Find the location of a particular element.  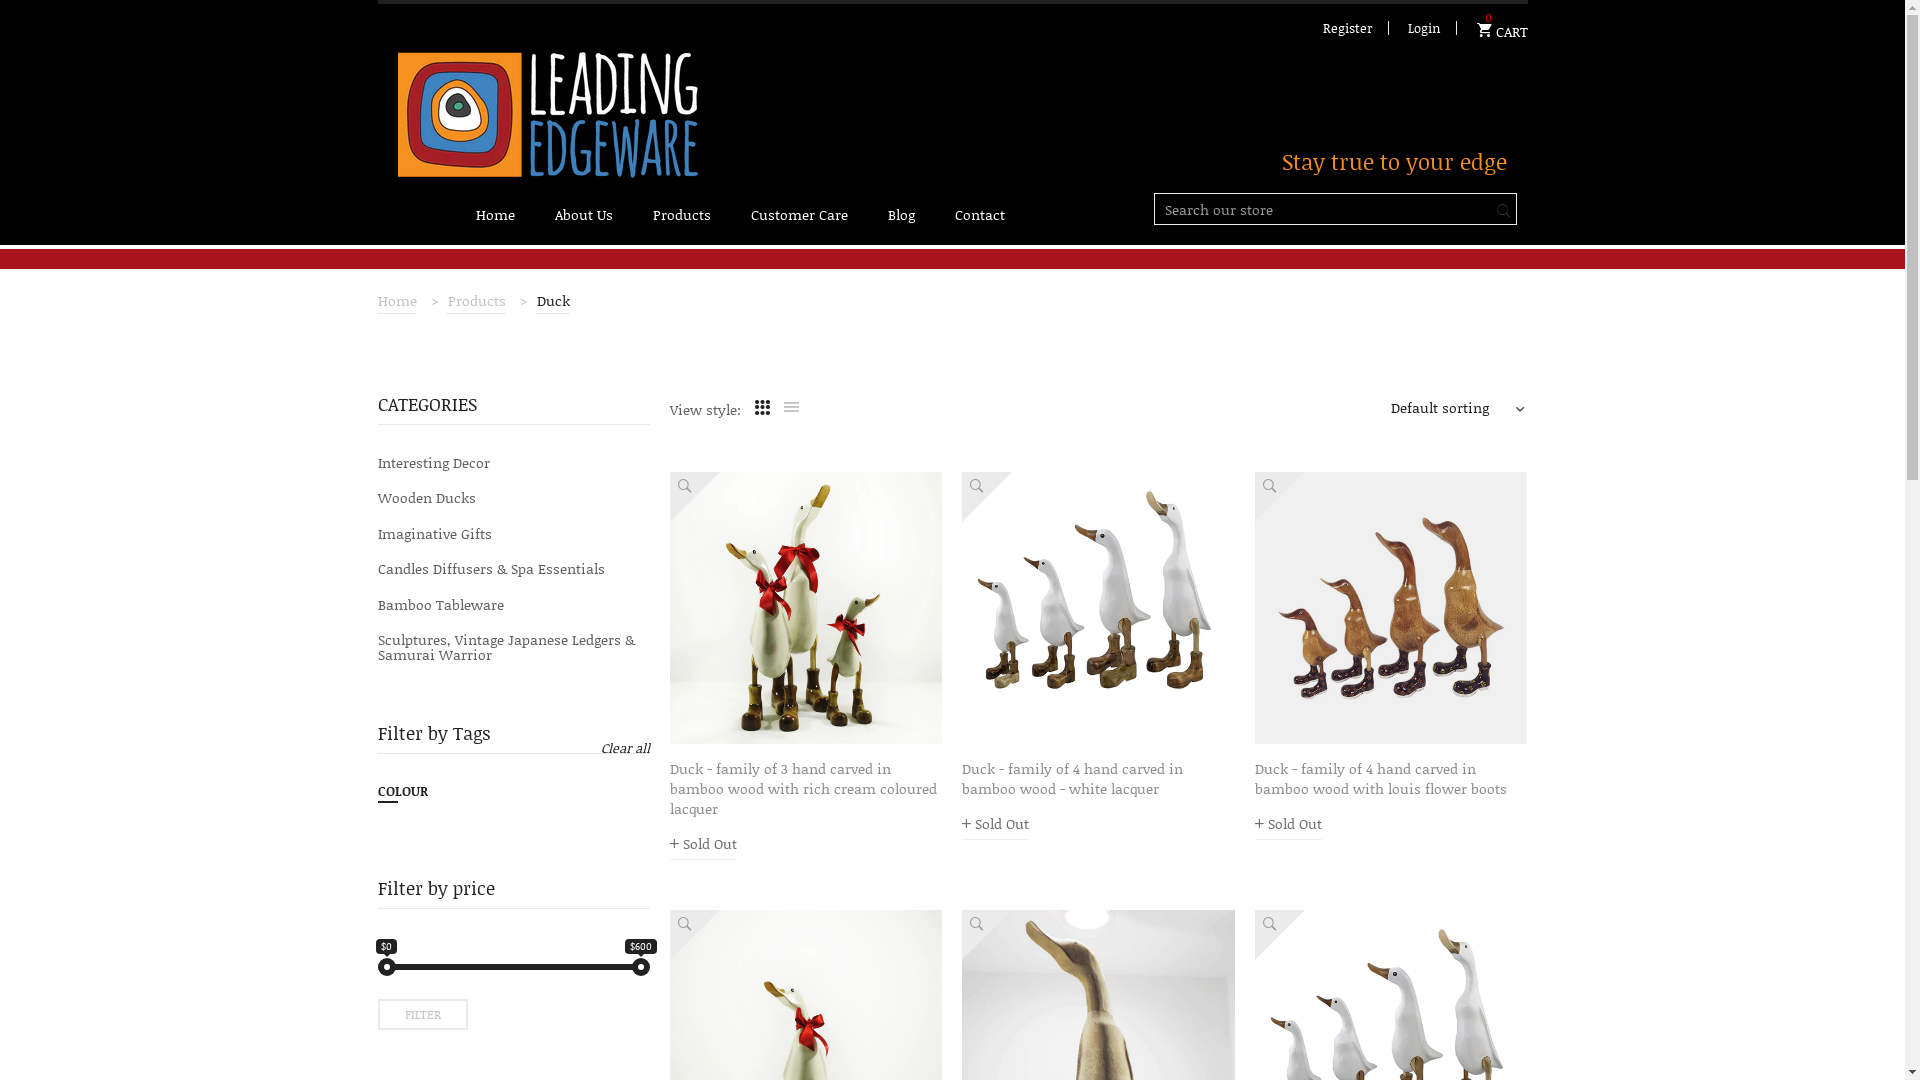

Login is located at coordinates (1424, 28).